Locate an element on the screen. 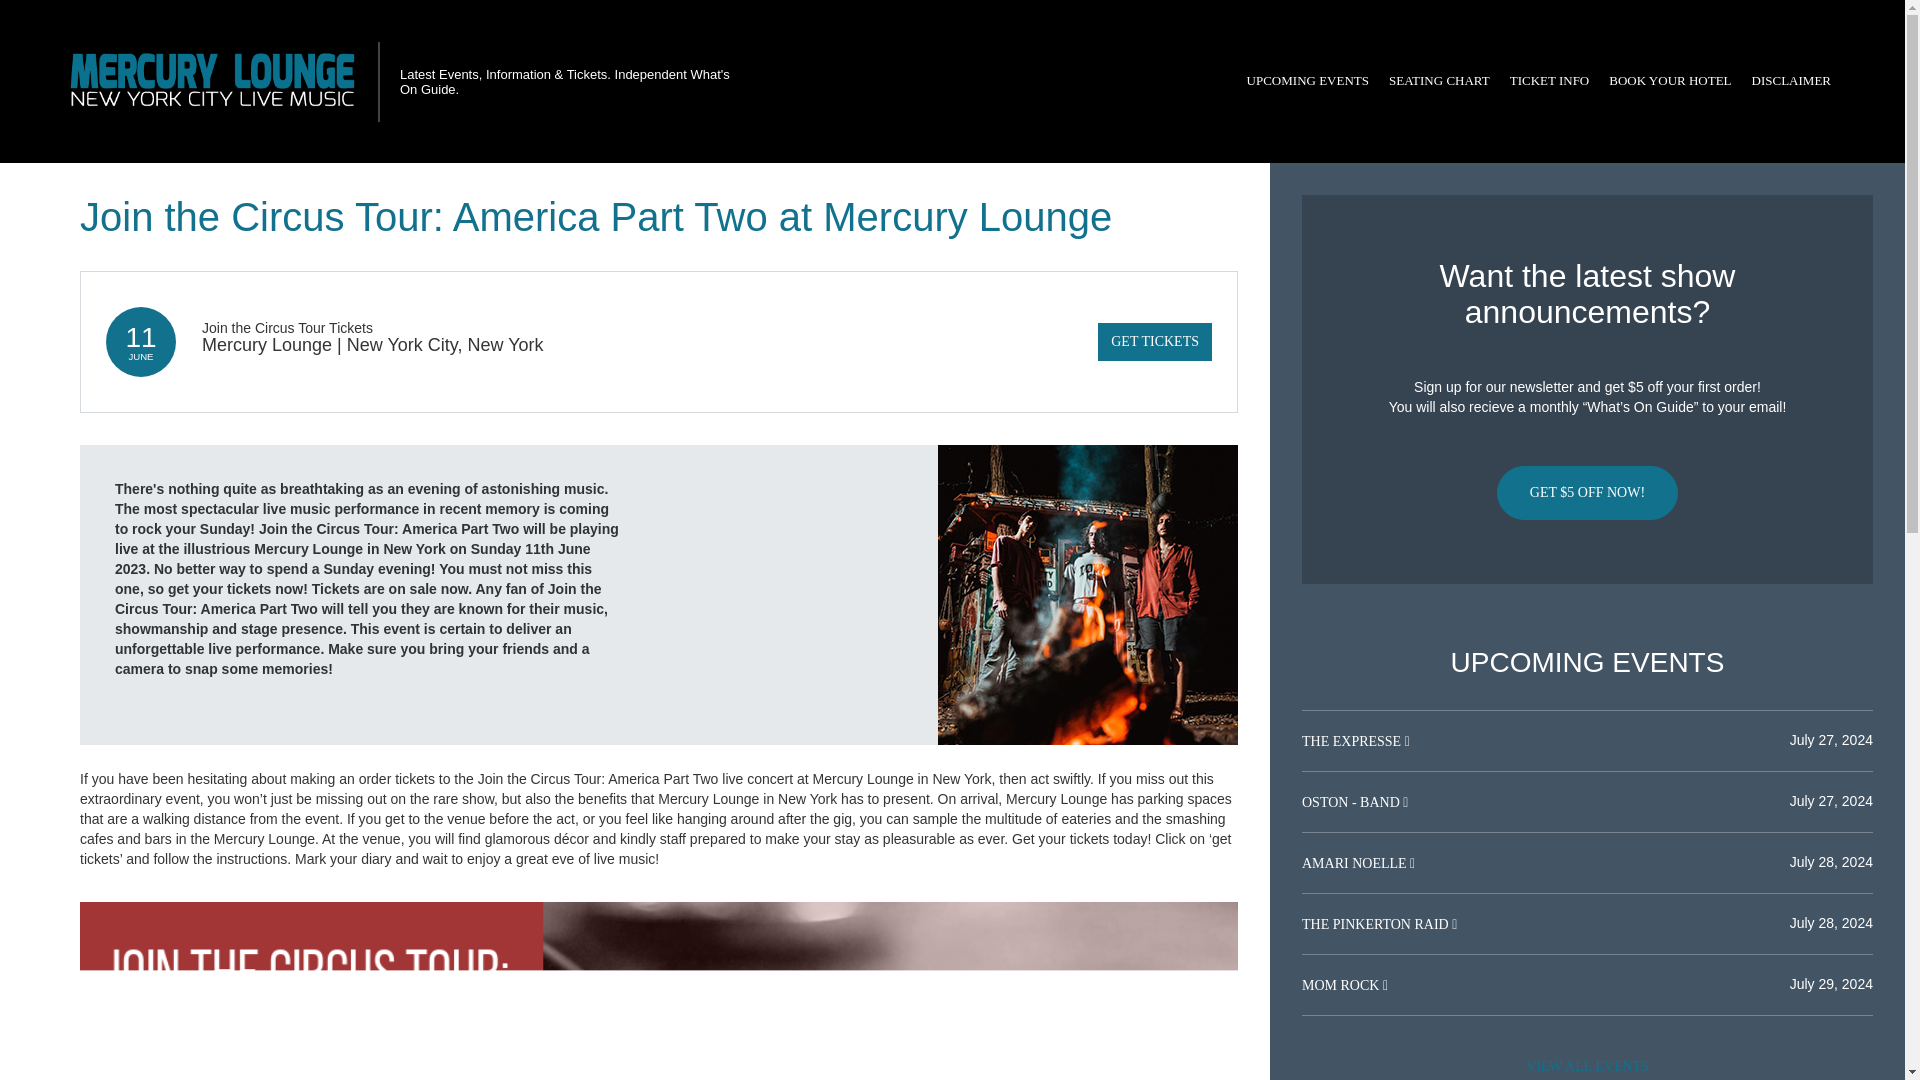  Join the Circus Tour Tickets is located at coordinates (286, 327).